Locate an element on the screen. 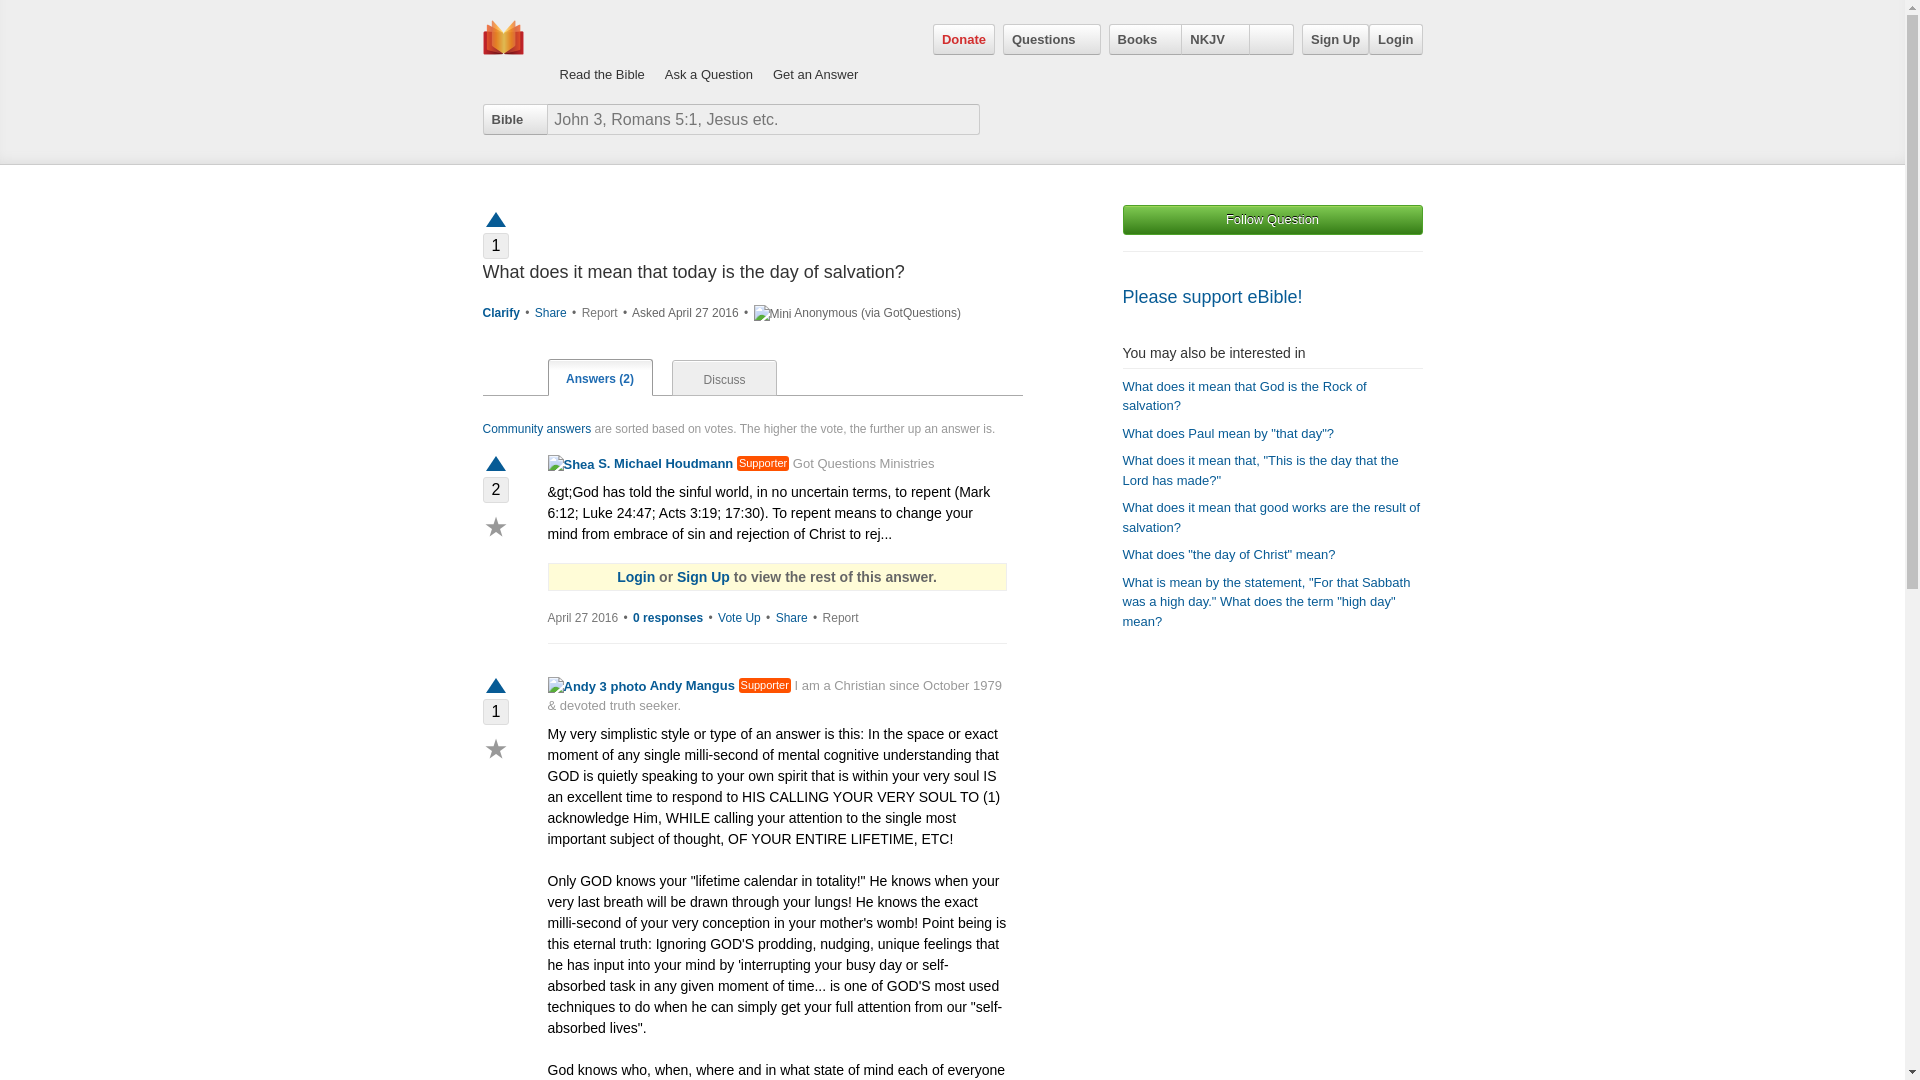  Donate is located at coordinates (964, 39).